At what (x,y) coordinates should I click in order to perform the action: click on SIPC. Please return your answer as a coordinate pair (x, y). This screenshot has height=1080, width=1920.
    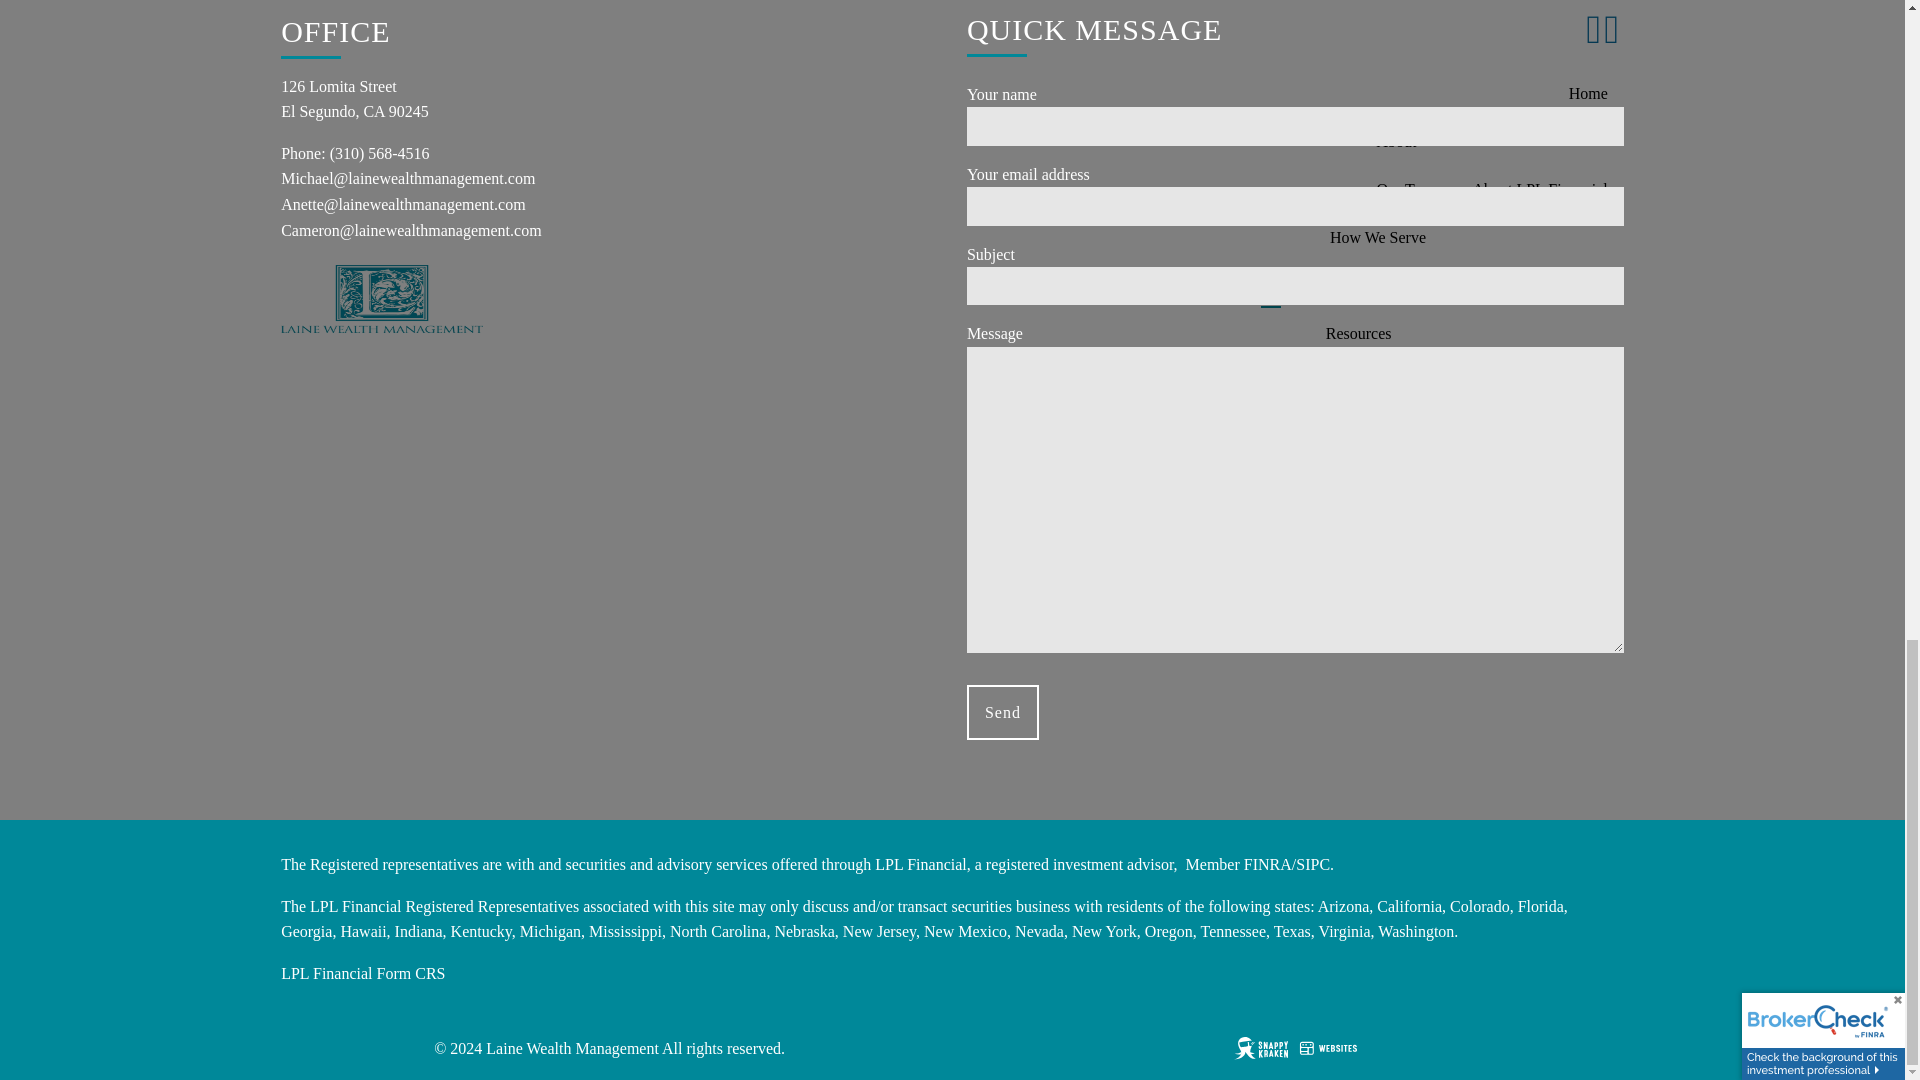
    Looking at the image, I should click on (1313, 864).